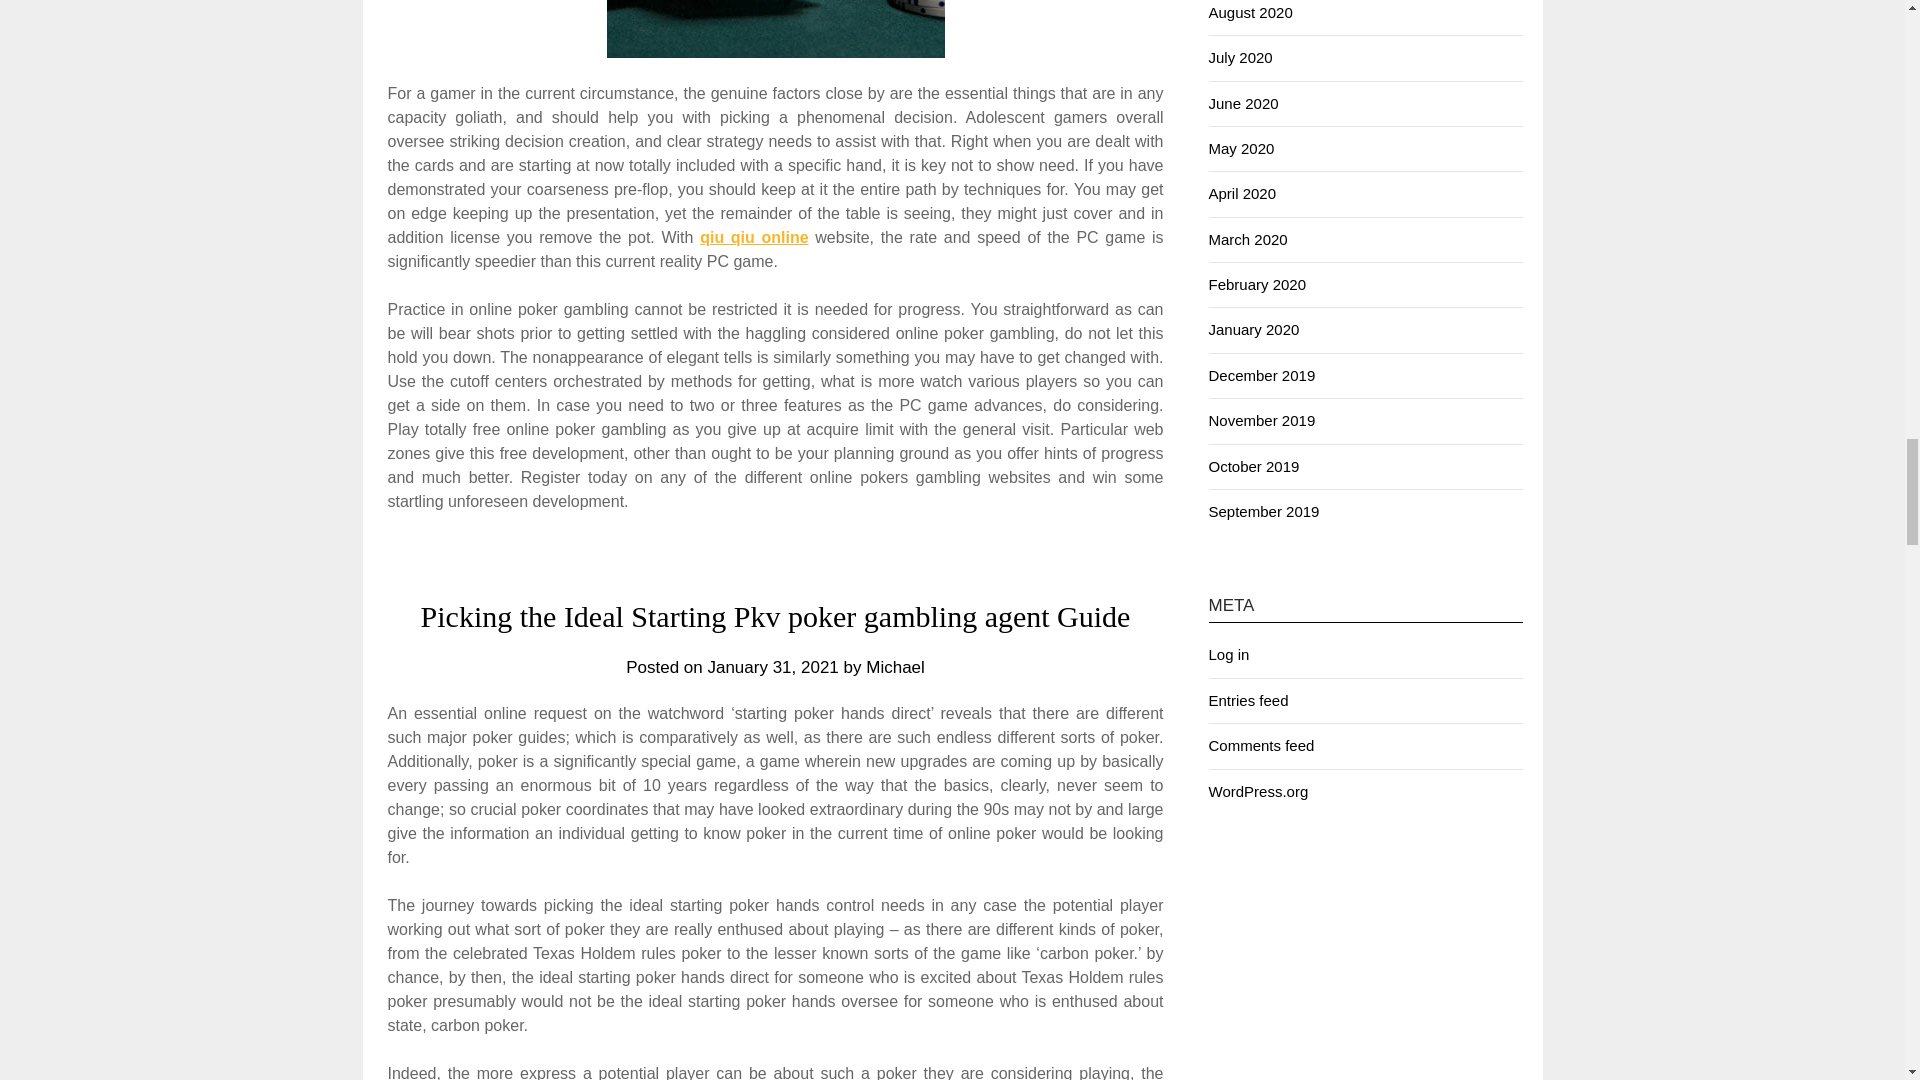 The width and height of the screenshot is (1920, 1080). Describe the element at coordinates (895, 667) in the screenshot. I see `Michael` at that location.